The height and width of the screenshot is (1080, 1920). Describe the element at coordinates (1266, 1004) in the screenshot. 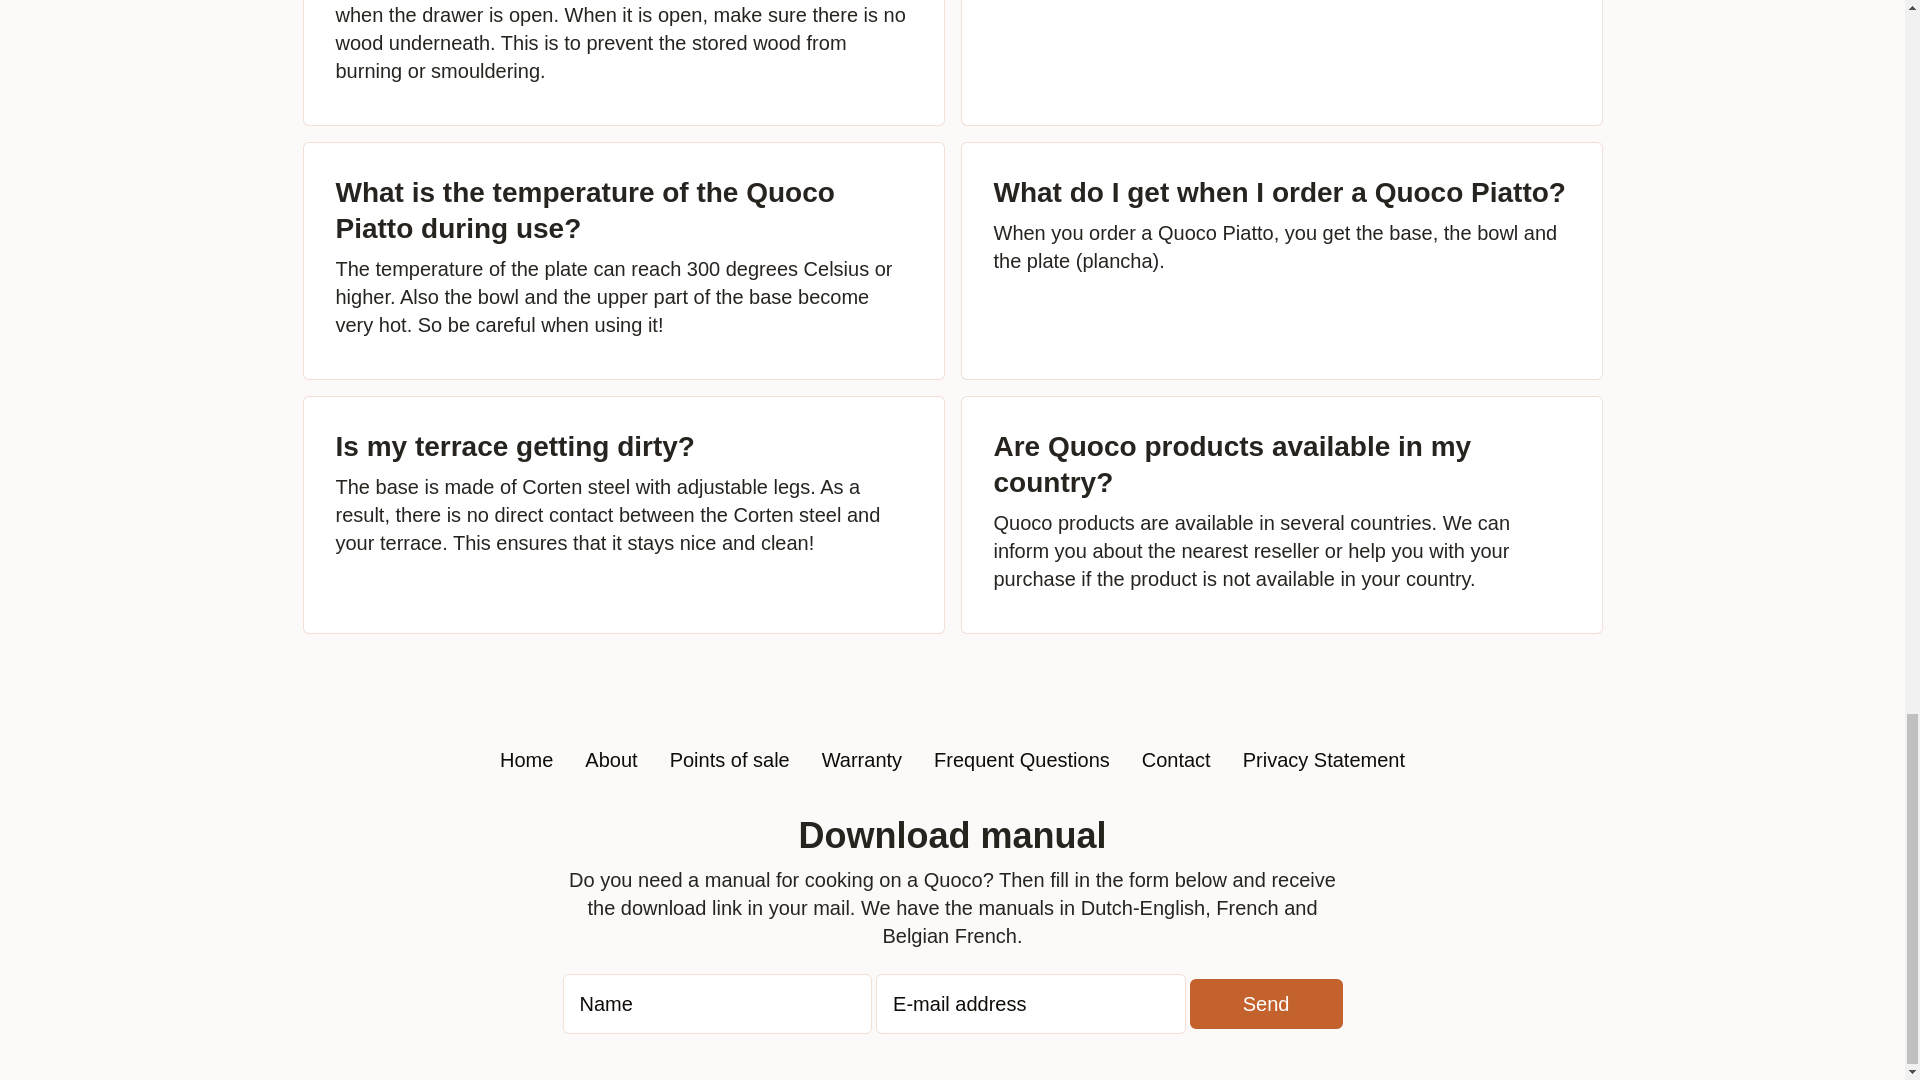

I see `Send` at that location.